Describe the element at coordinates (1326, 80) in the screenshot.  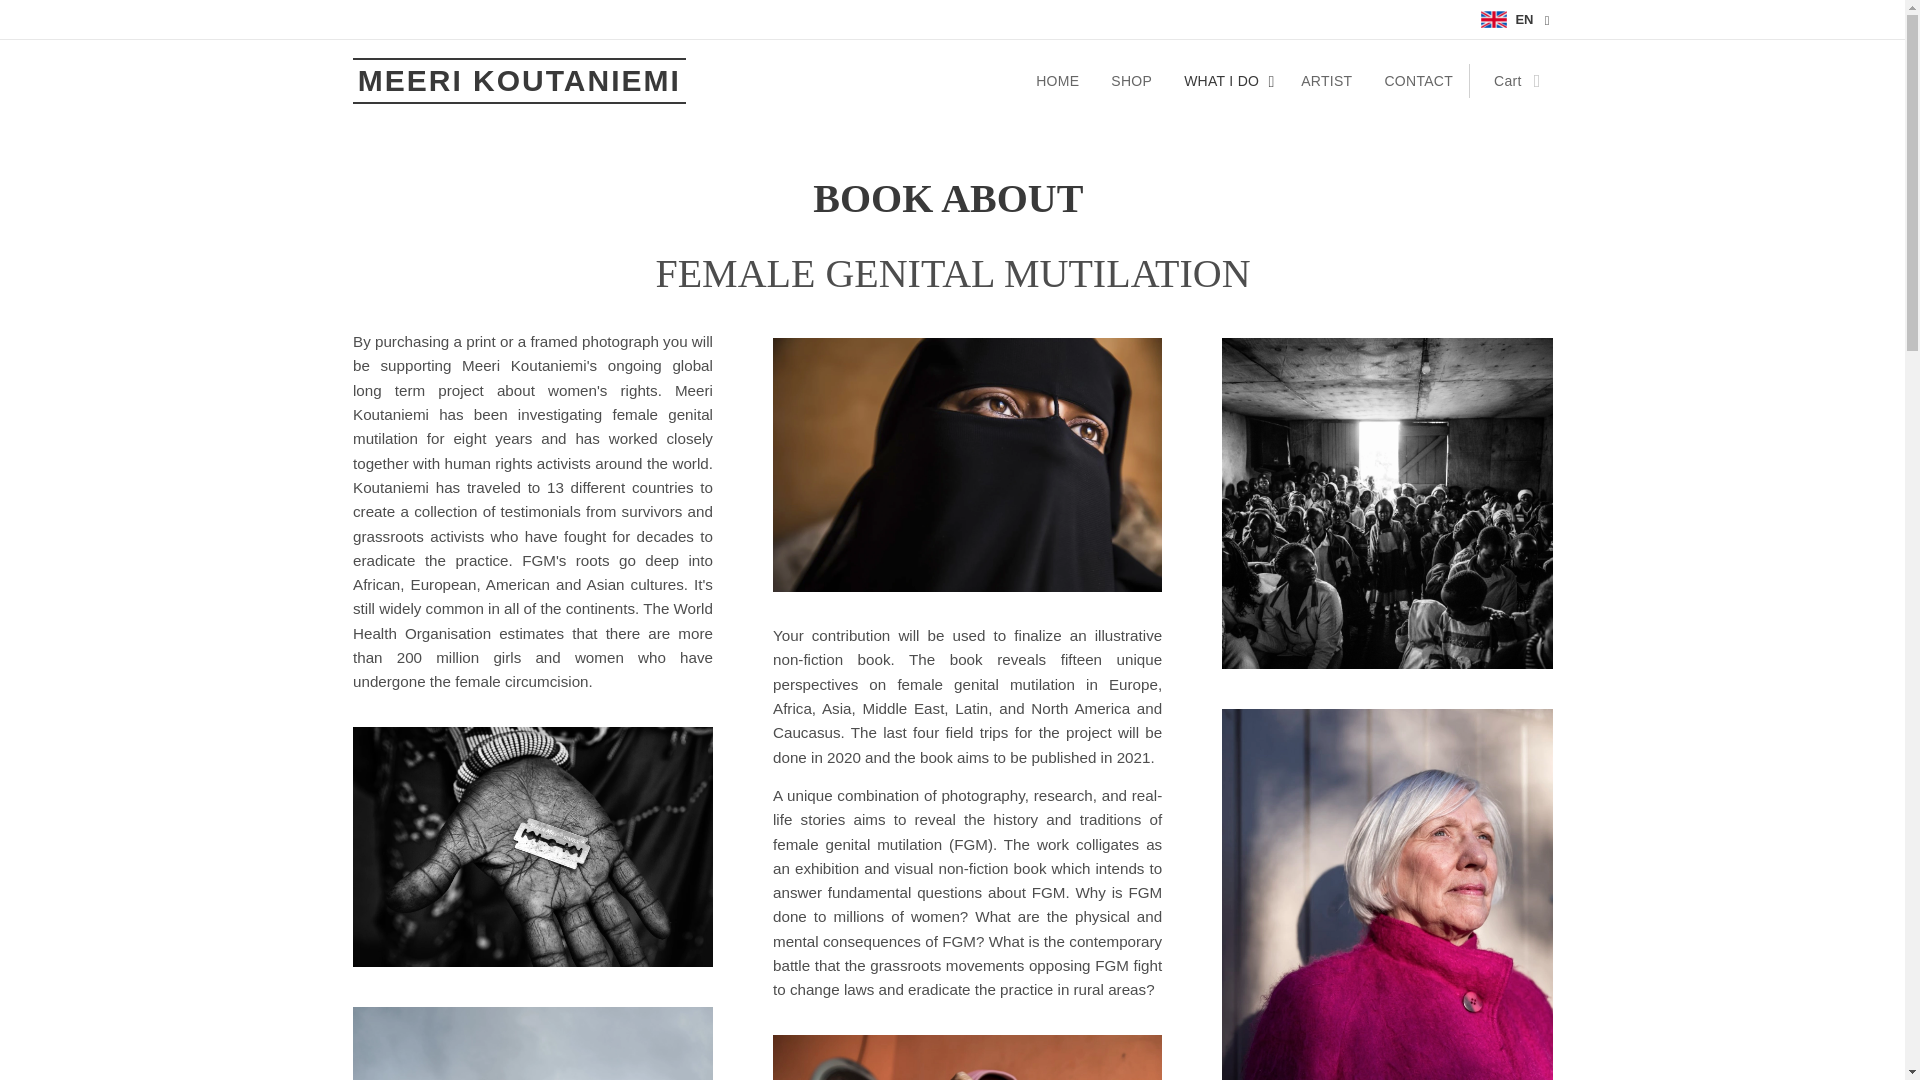
I see `ARTIST` at that location.